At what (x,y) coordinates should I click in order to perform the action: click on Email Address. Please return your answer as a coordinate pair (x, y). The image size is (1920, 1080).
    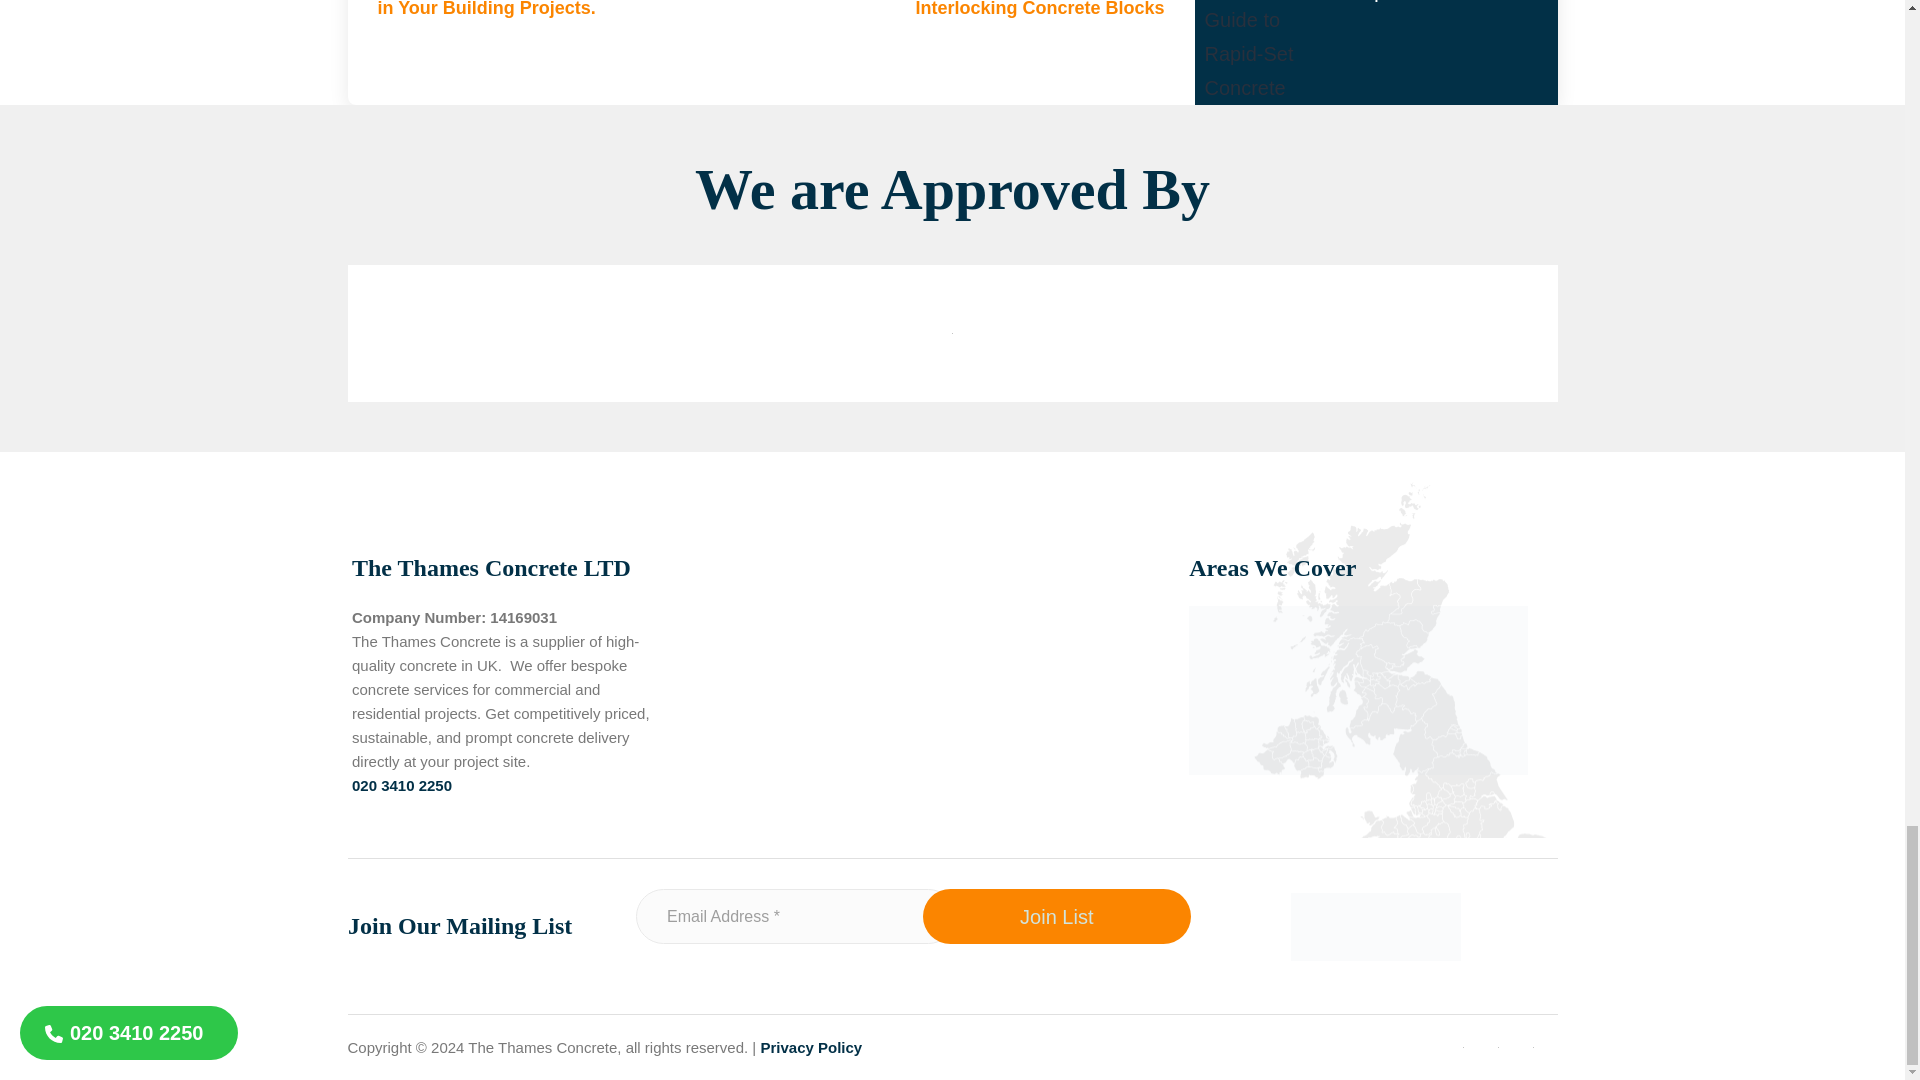
    Looking at the image, I should click on (794, 916).